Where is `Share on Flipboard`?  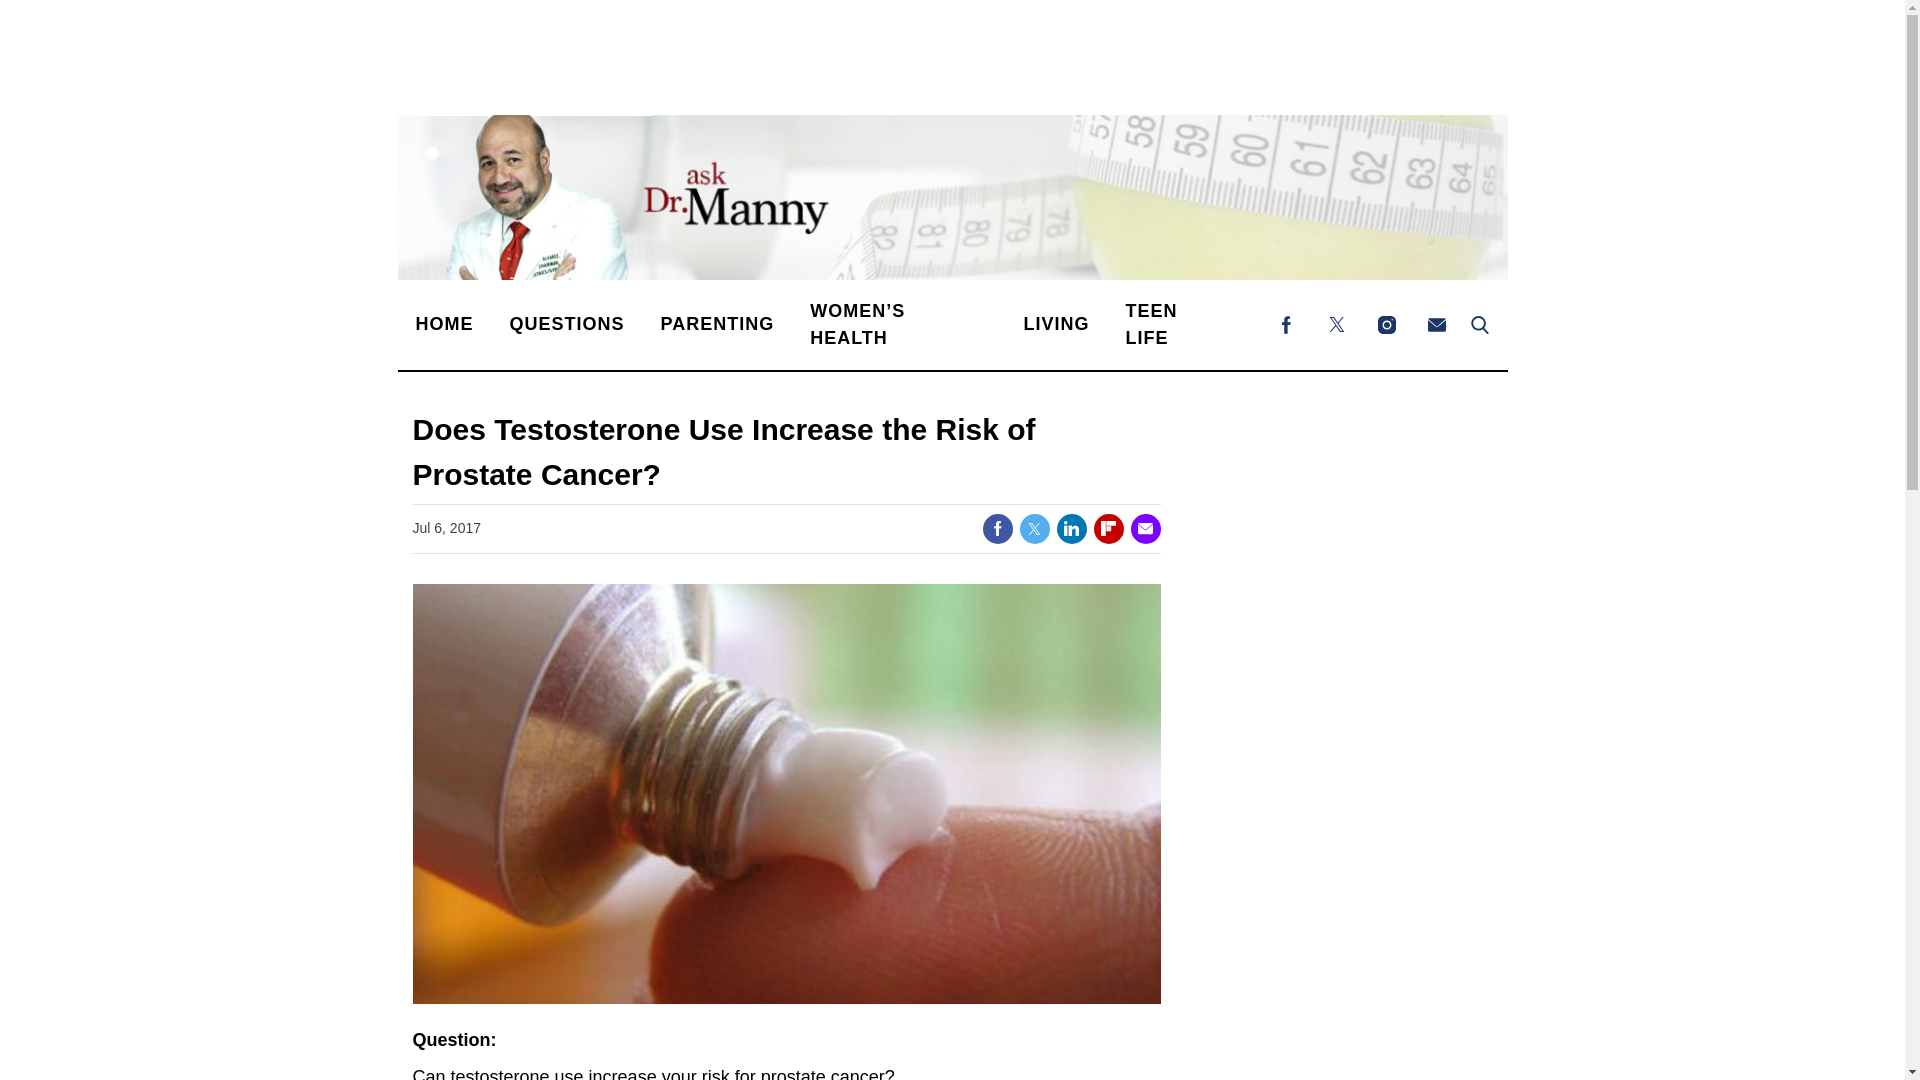 Share on Flipboard is located at coordinates (1108, 529).